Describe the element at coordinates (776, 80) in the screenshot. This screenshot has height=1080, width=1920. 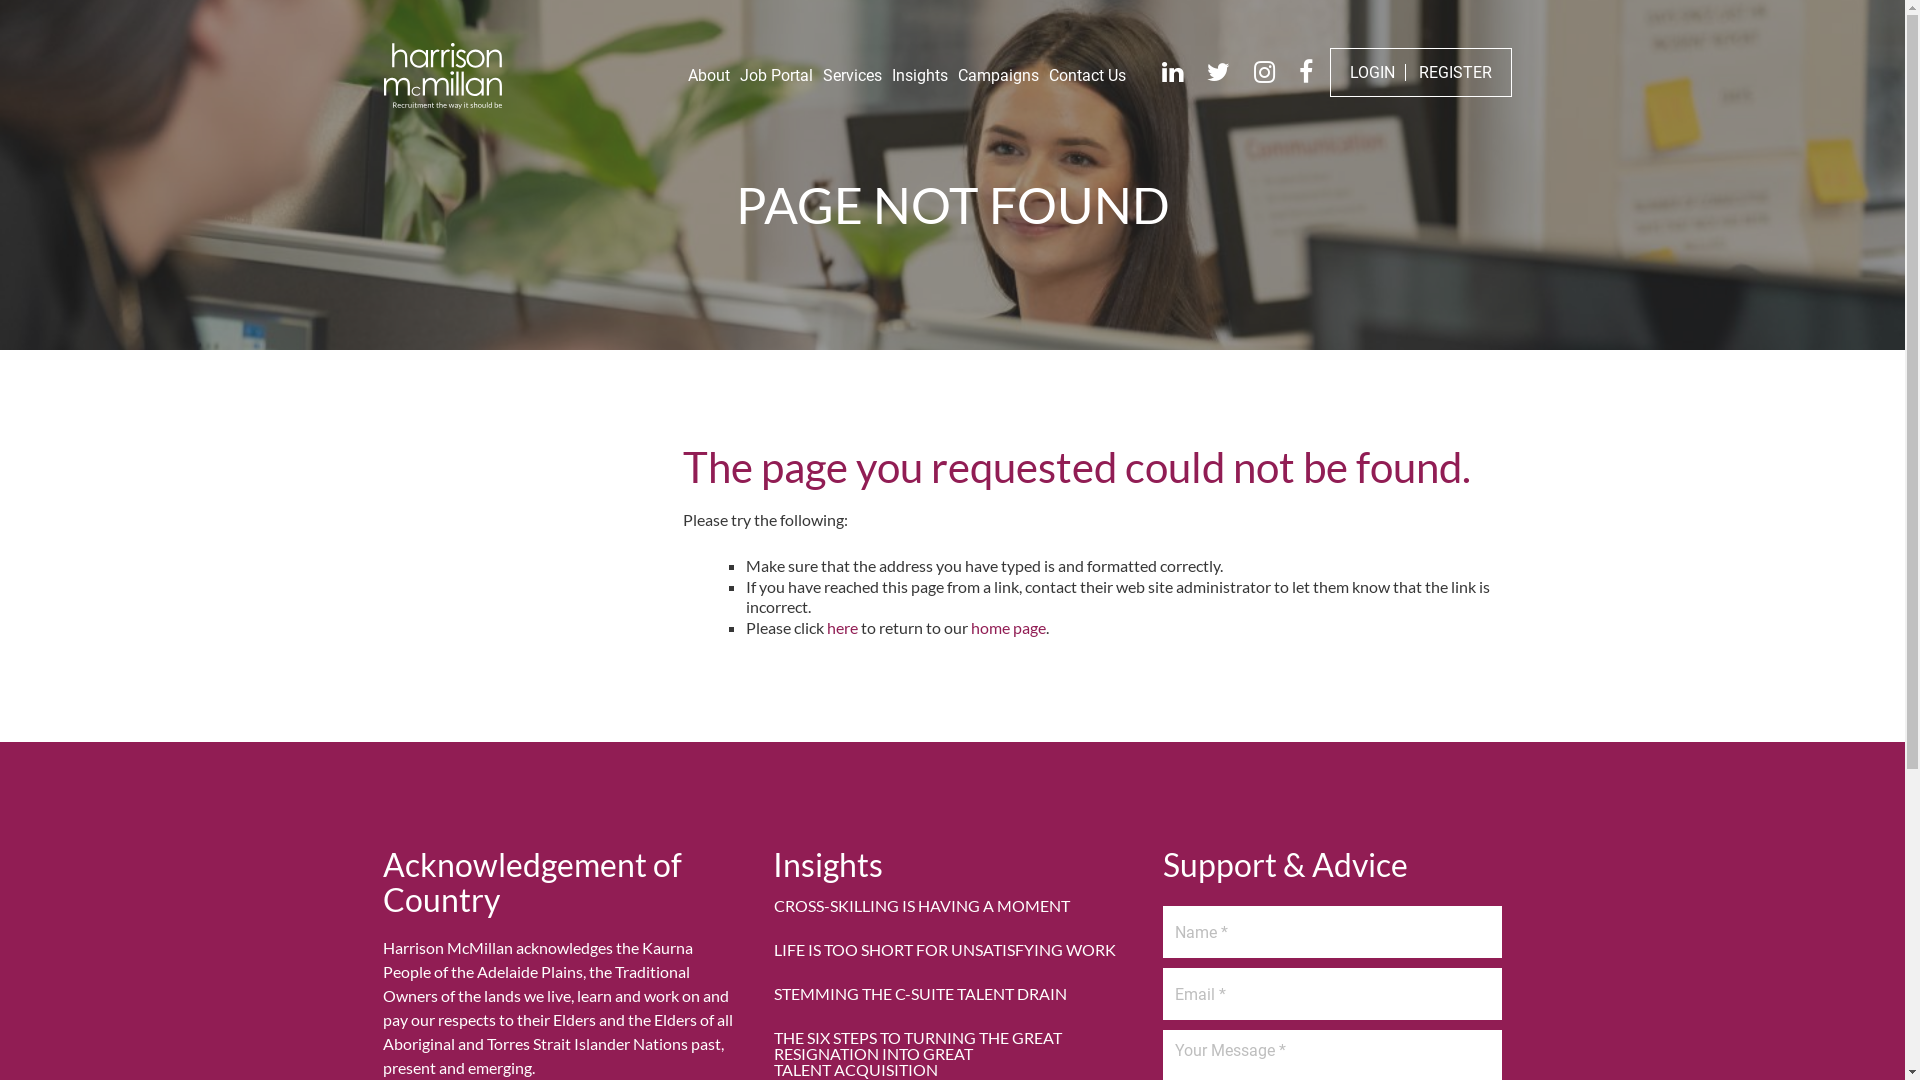
I see `Job Portal` at that location.